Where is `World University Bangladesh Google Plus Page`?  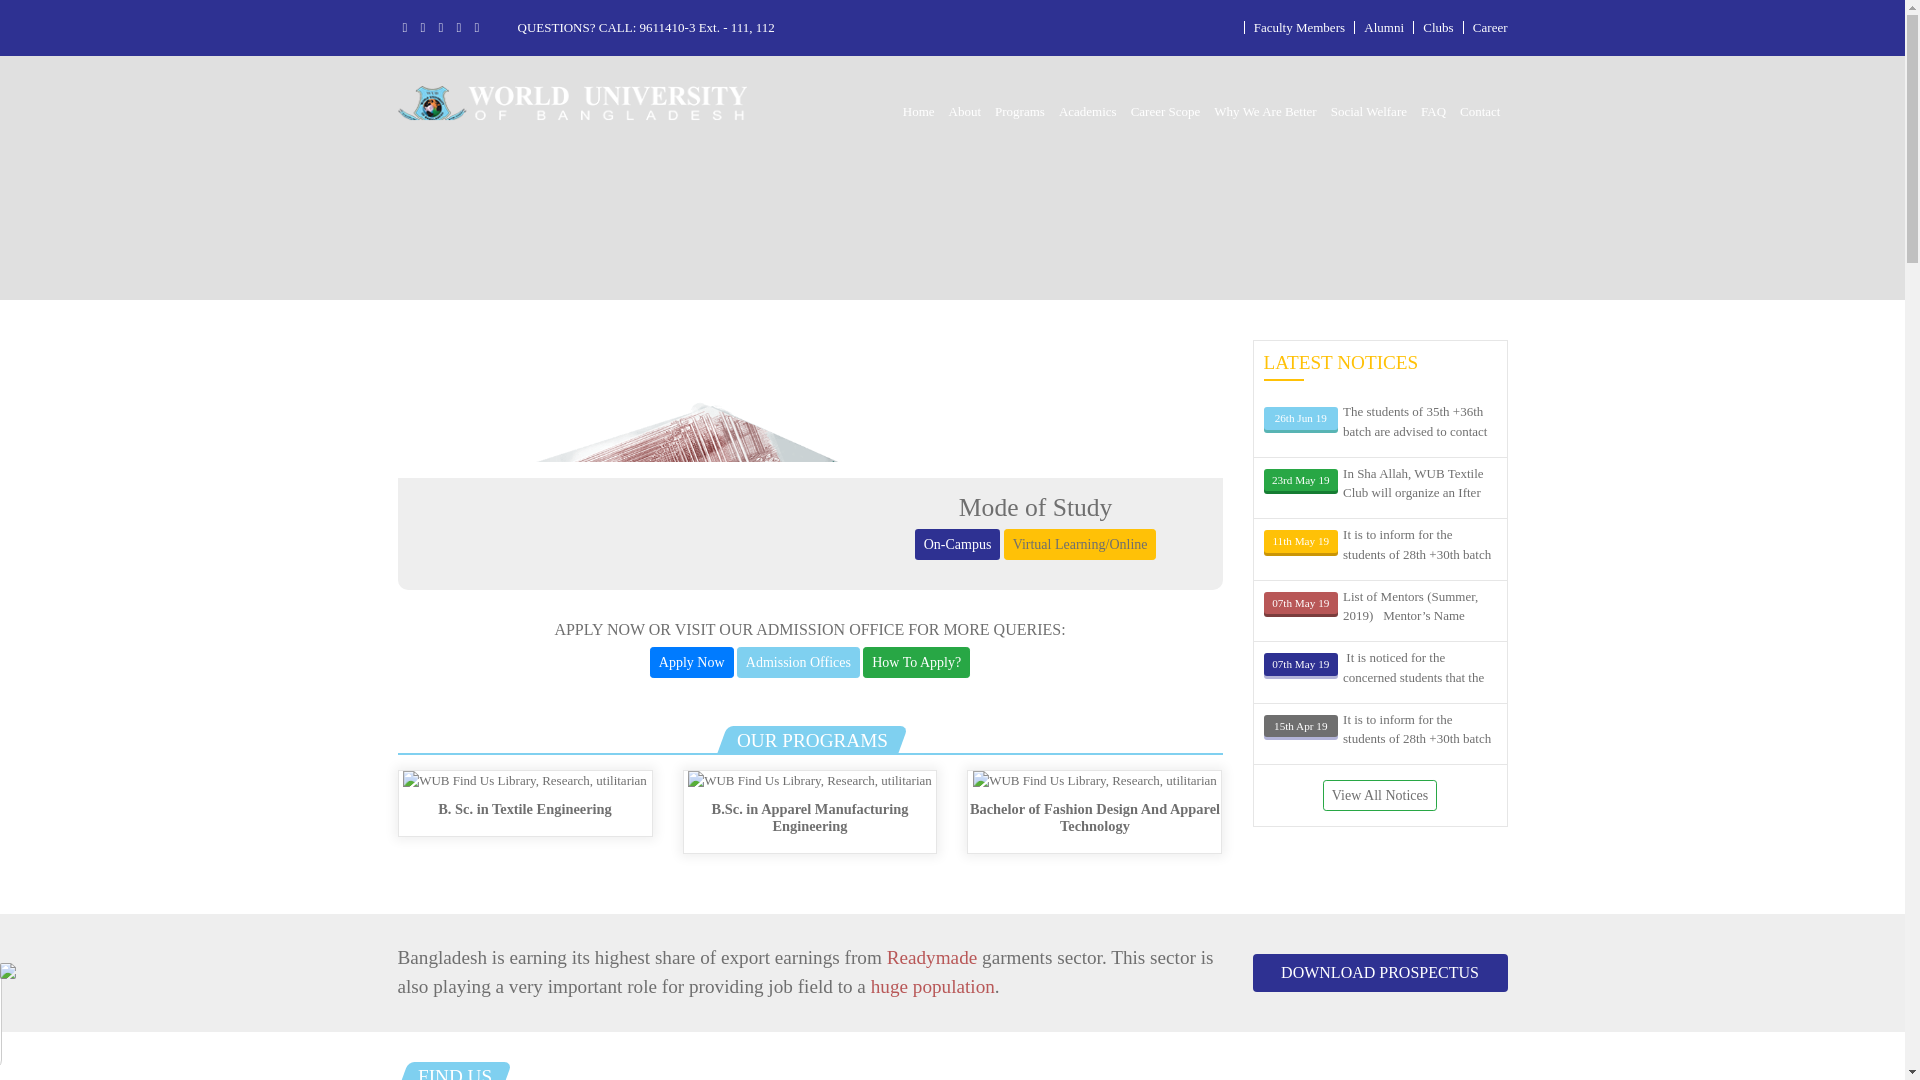
World University Bangladesh Google Plus Page is located at coordinates (441, 27).